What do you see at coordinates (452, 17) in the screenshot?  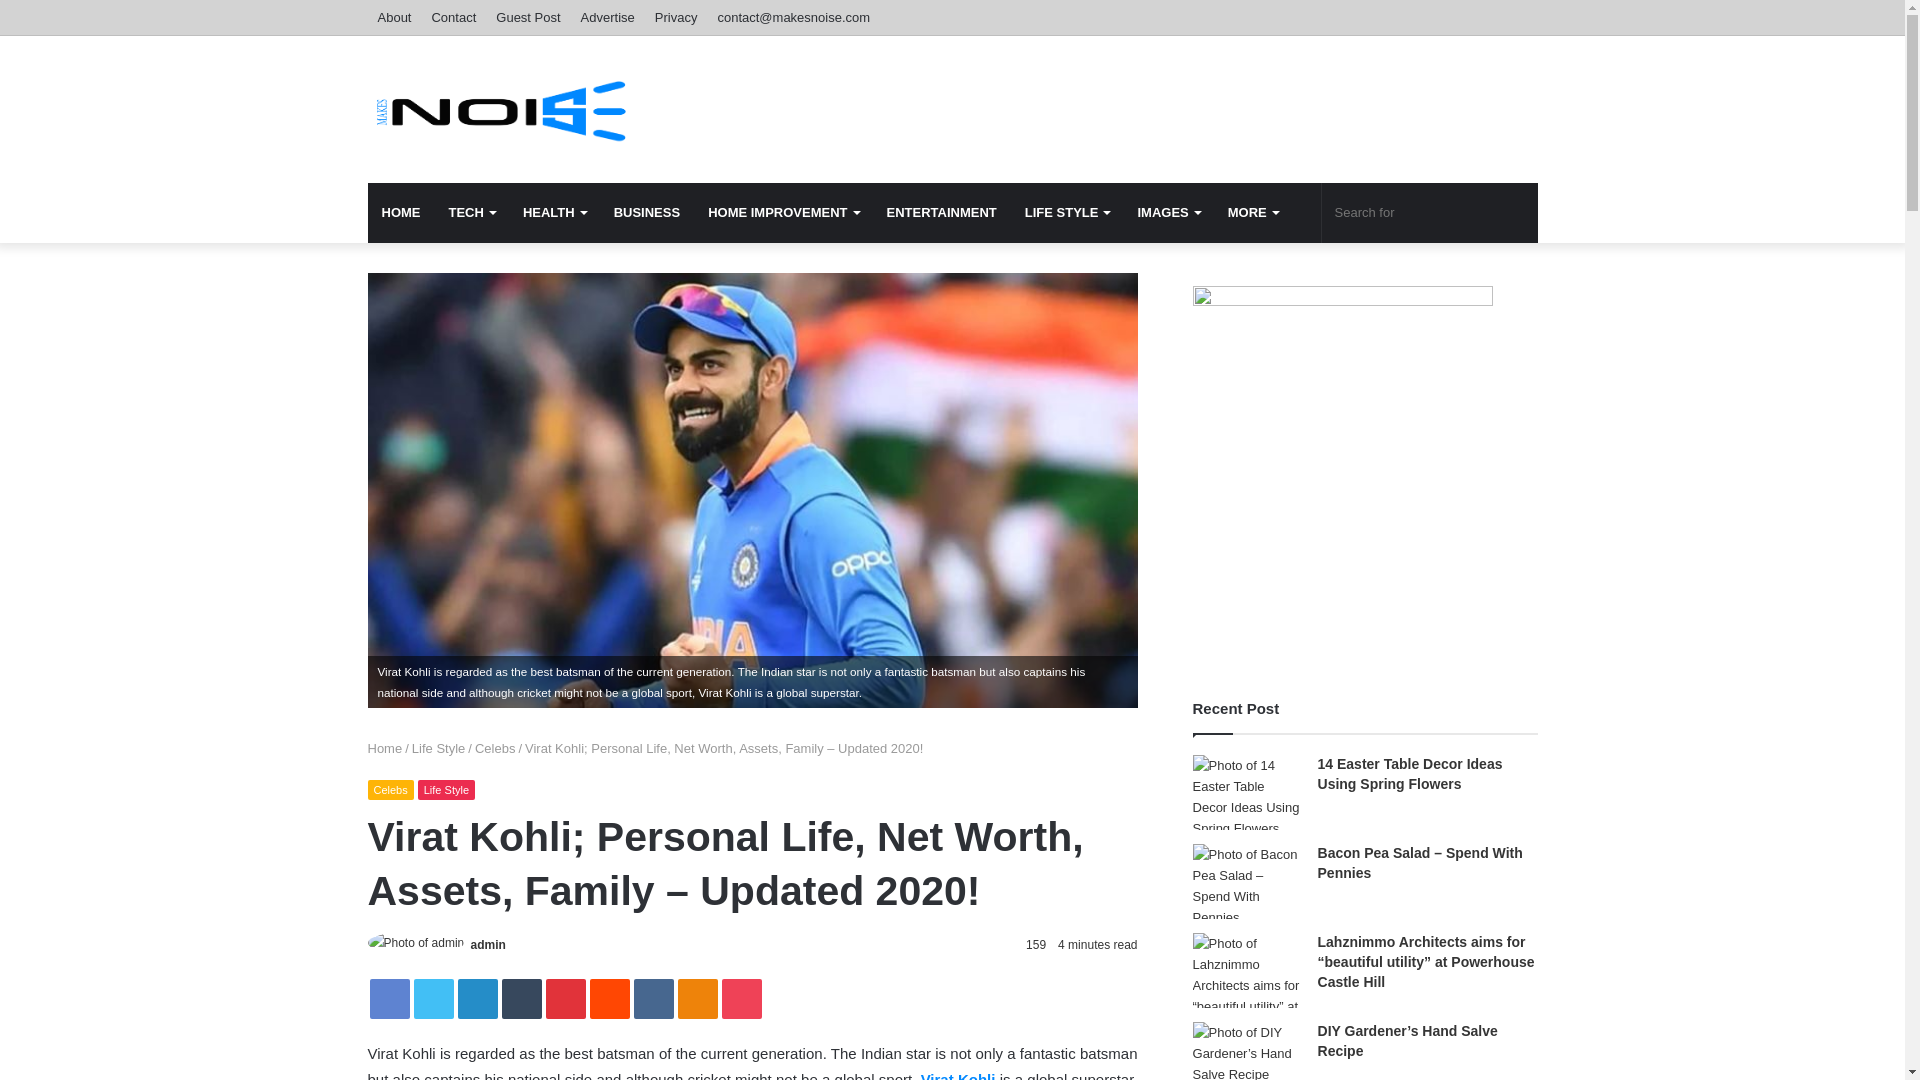 I see `Contact` at bounding box center [452, 17].